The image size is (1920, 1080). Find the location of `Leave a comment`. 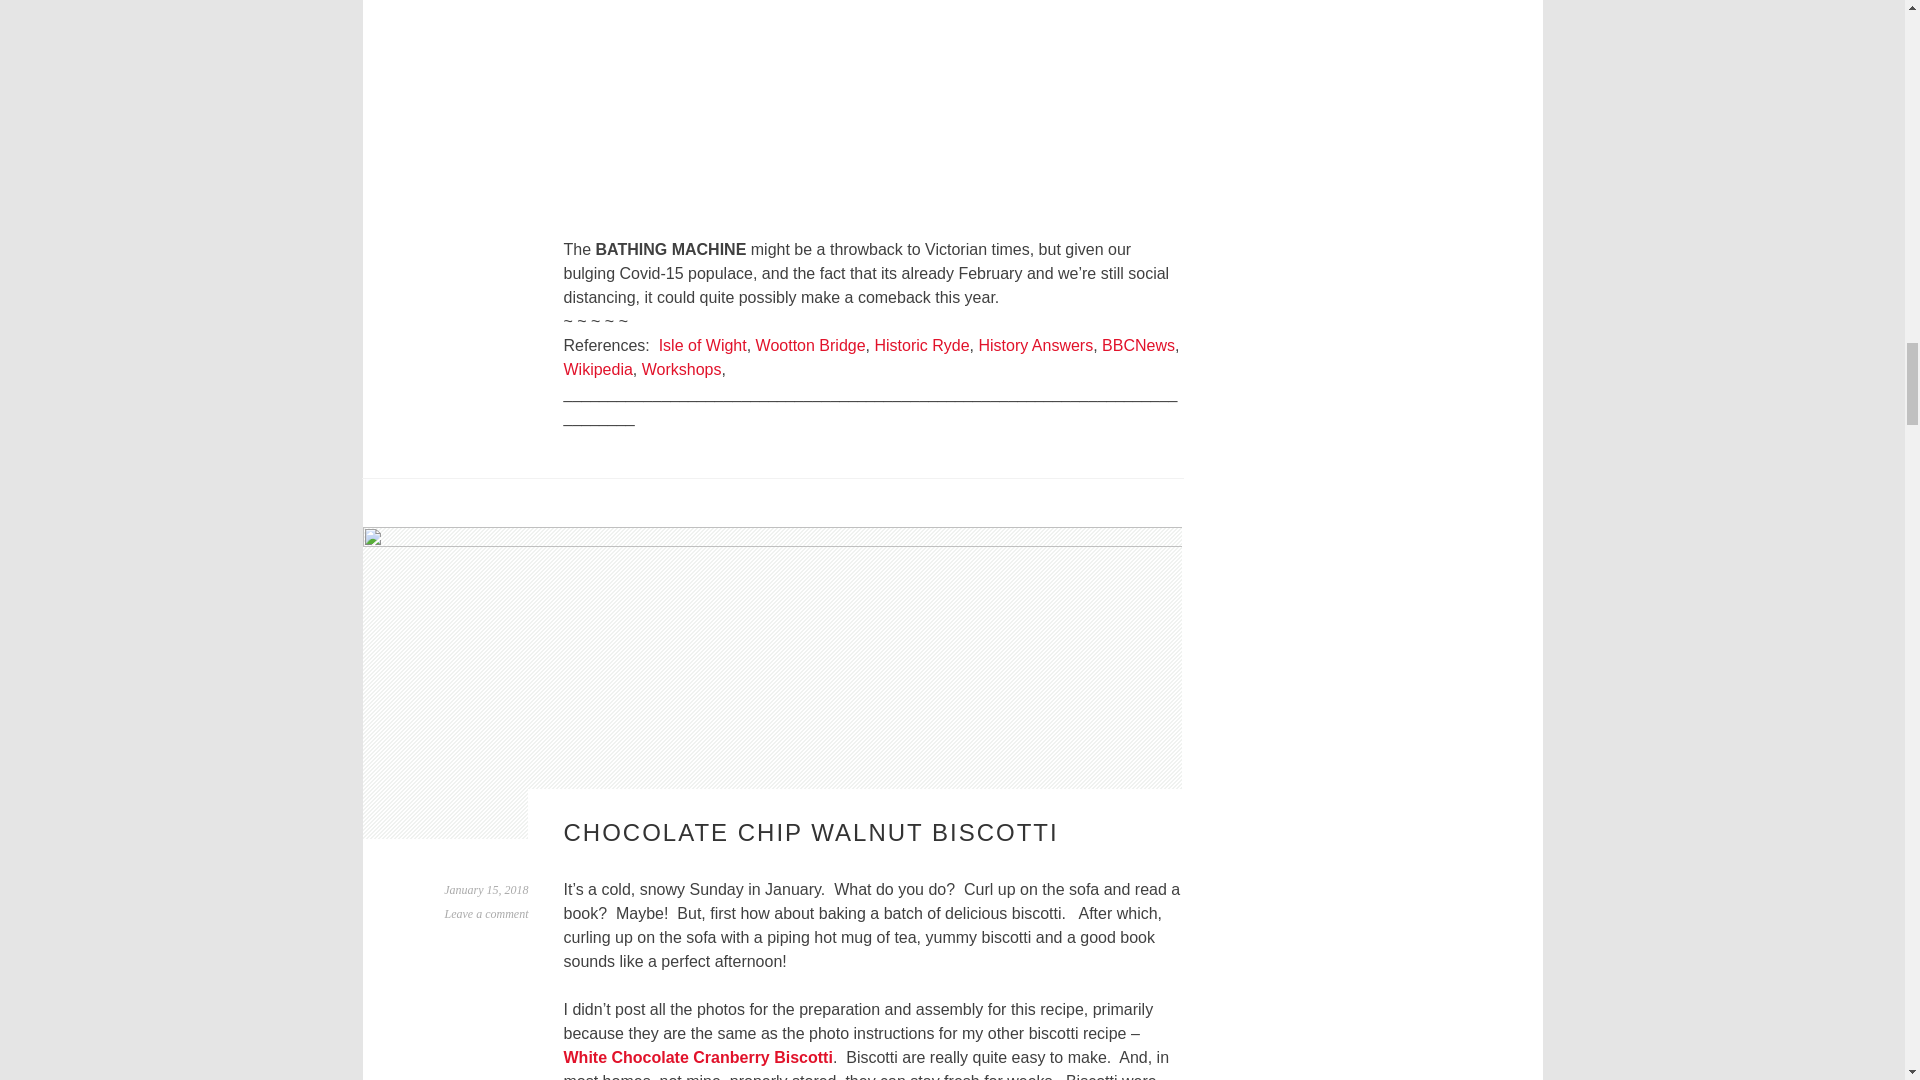

Leave a comment is located at coordinates (487, 914).